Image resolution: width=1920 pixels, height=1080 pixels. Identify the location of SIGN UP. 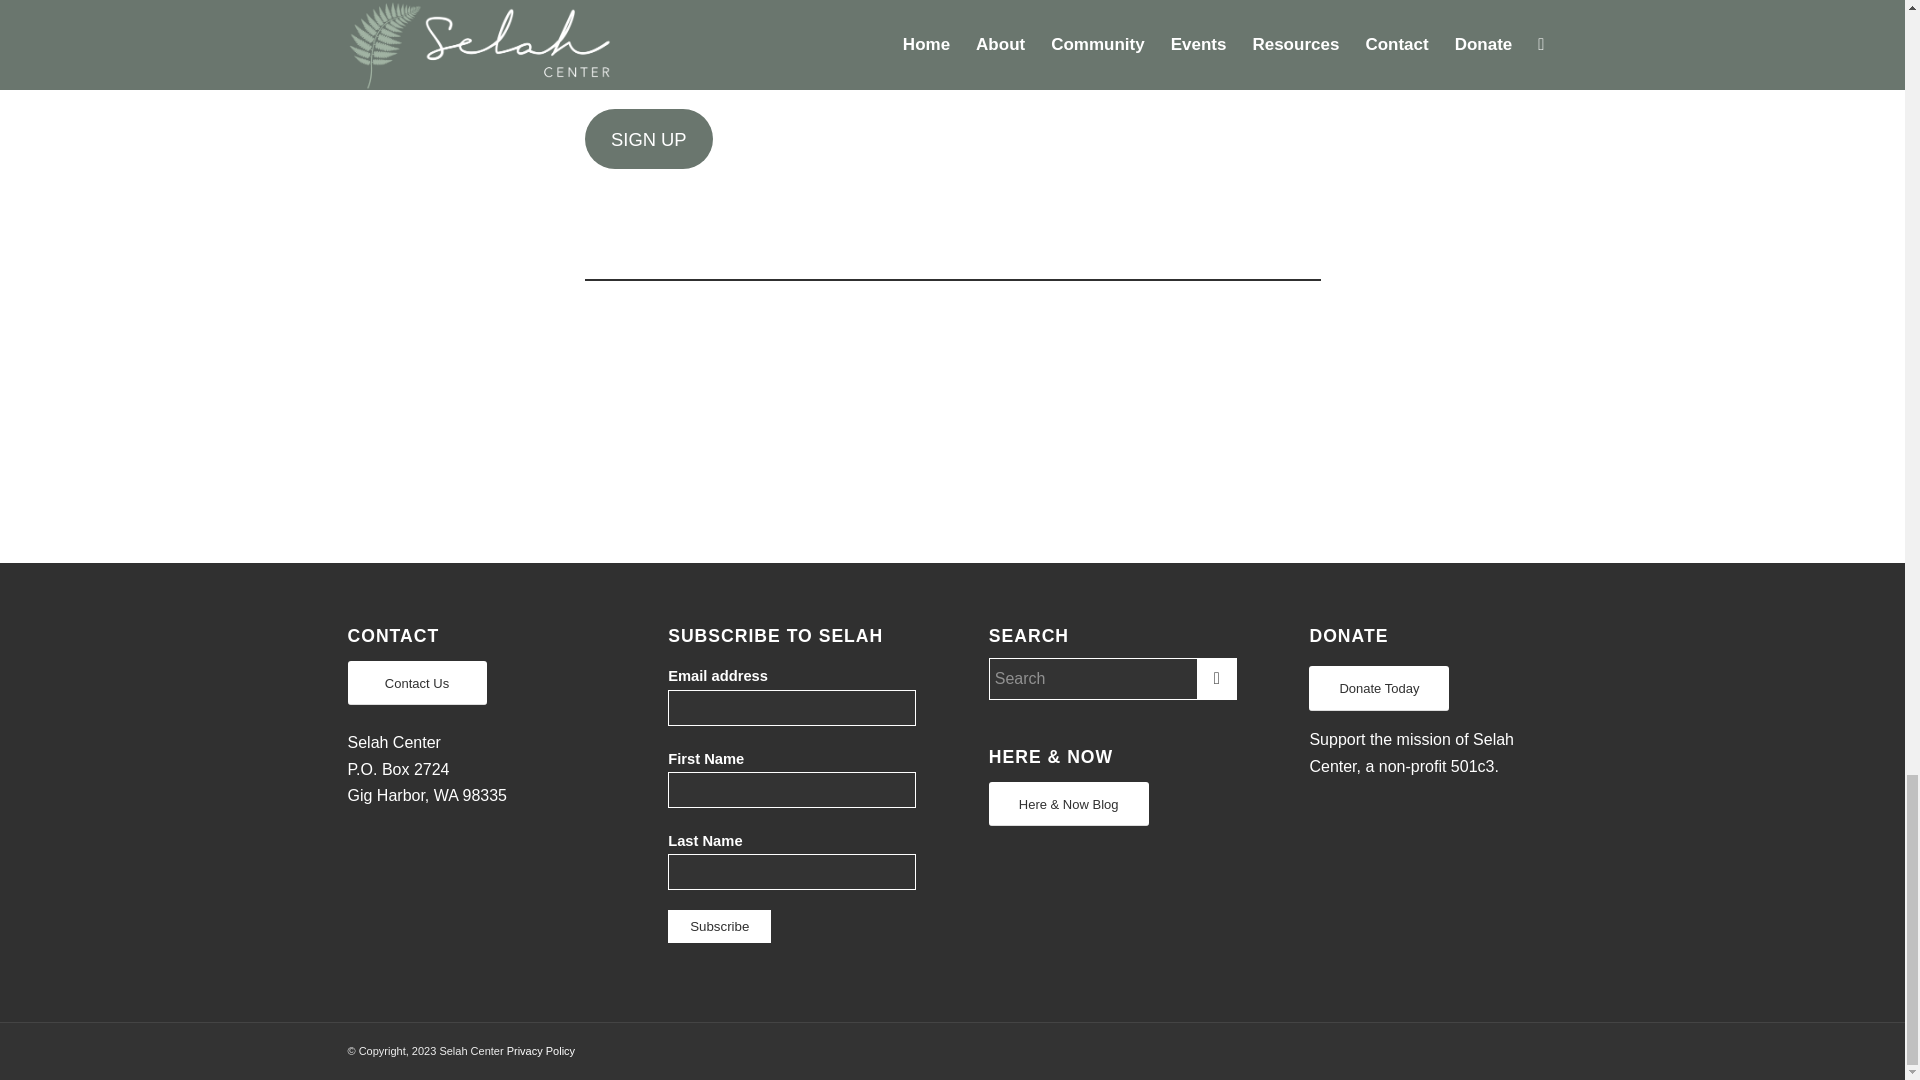
(648, 138).